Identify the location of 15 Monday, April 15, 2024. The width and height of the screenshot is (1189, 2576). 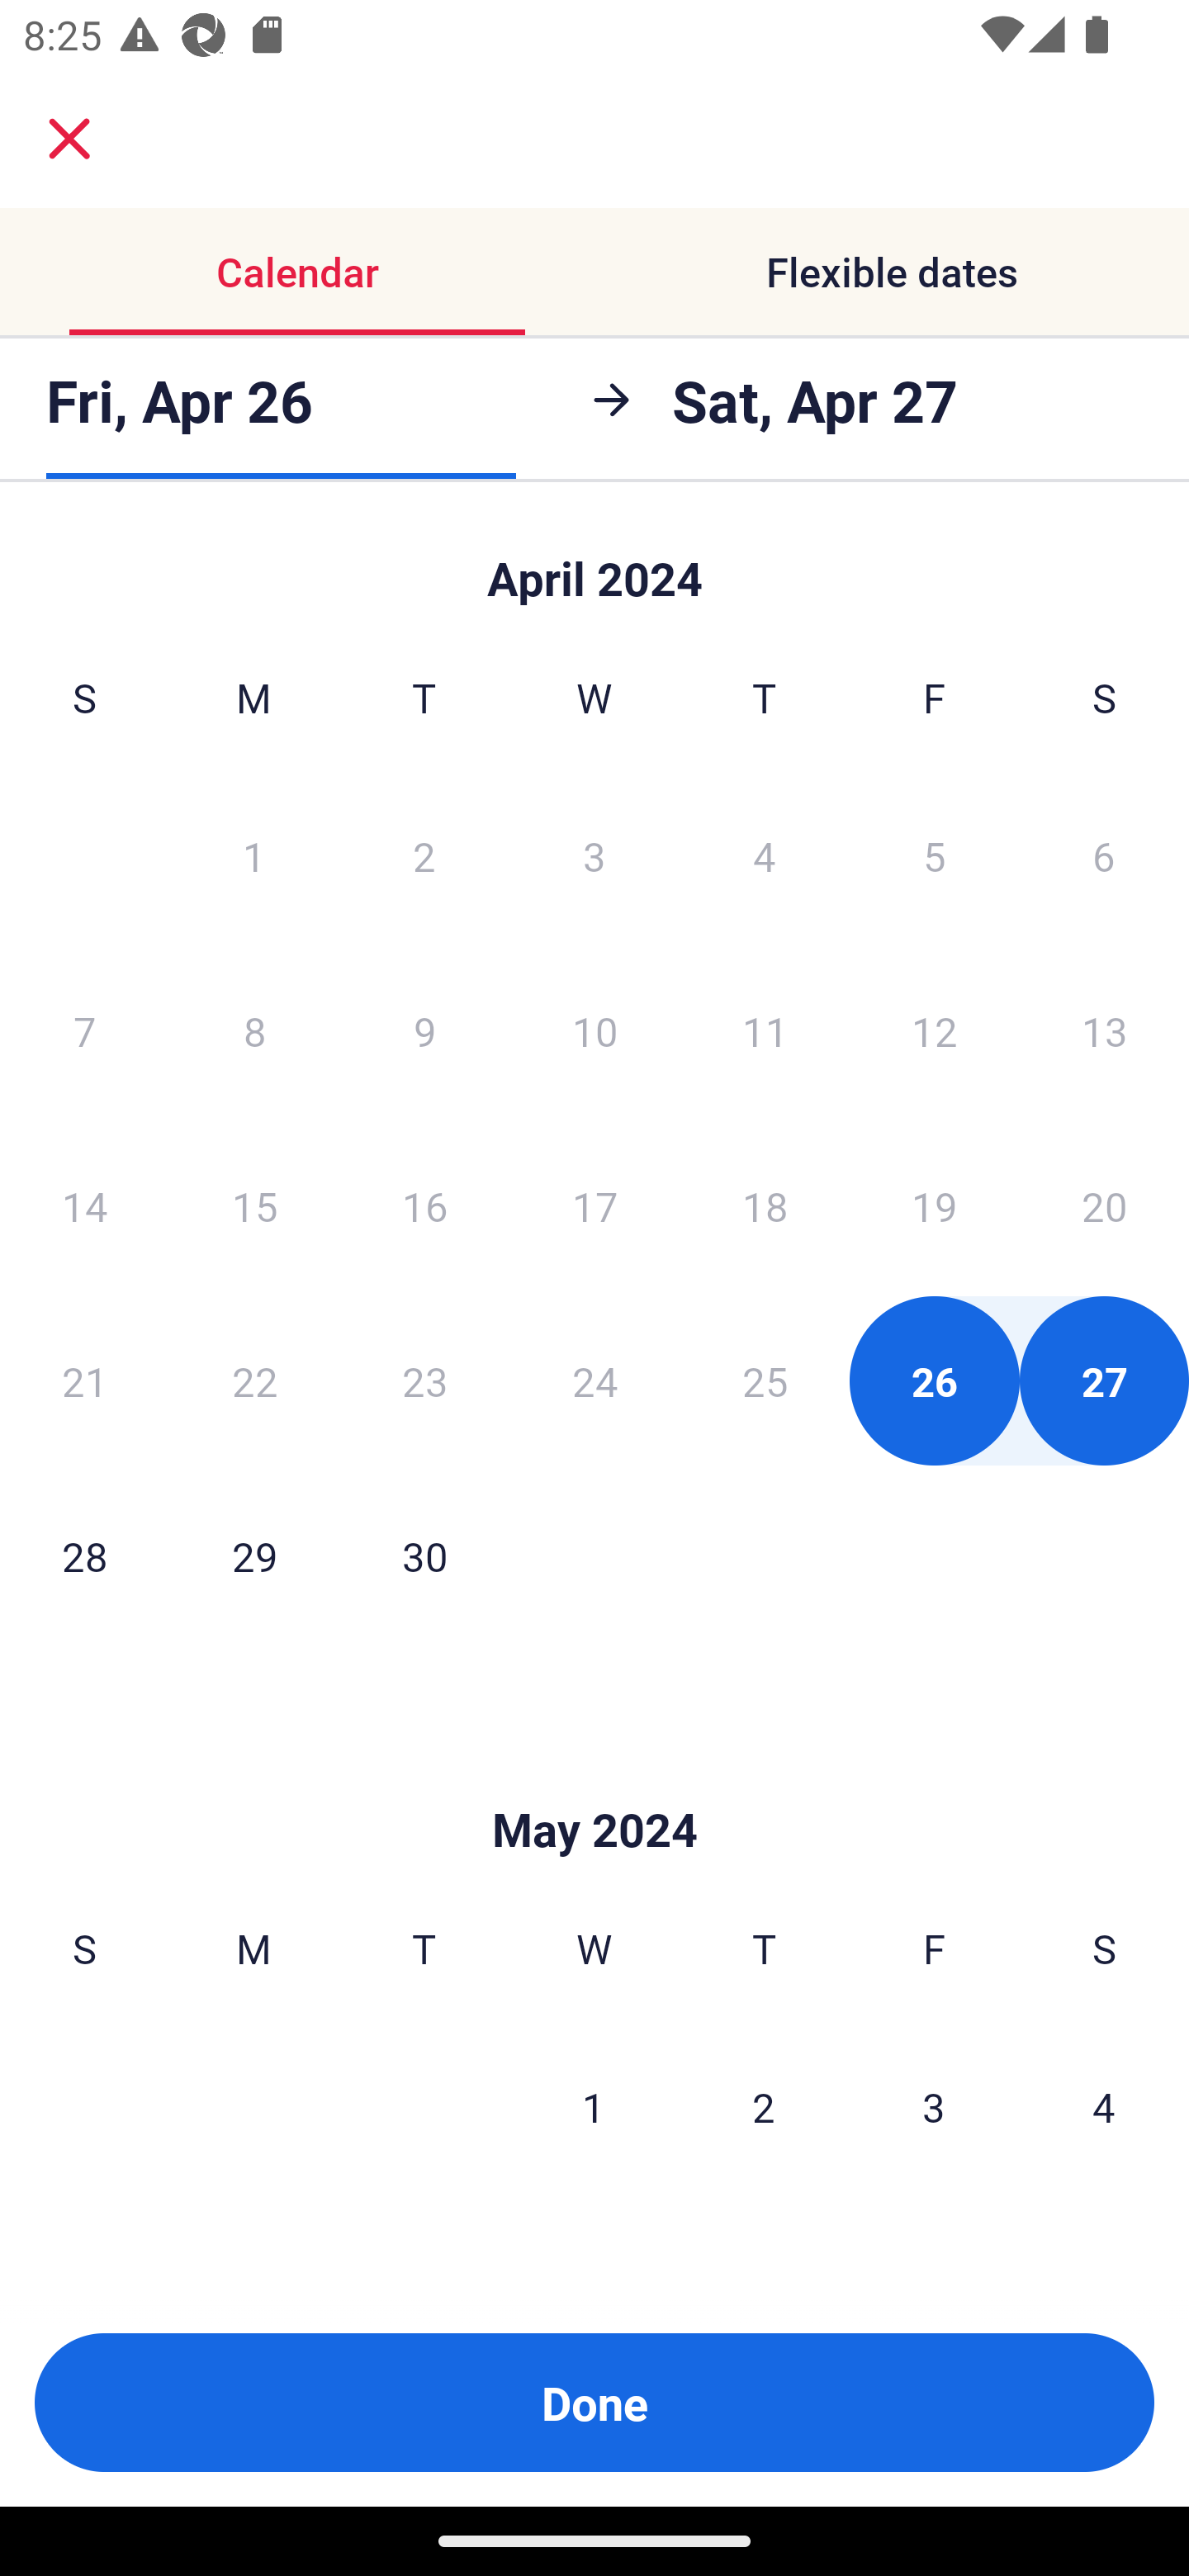
(254, 1205).